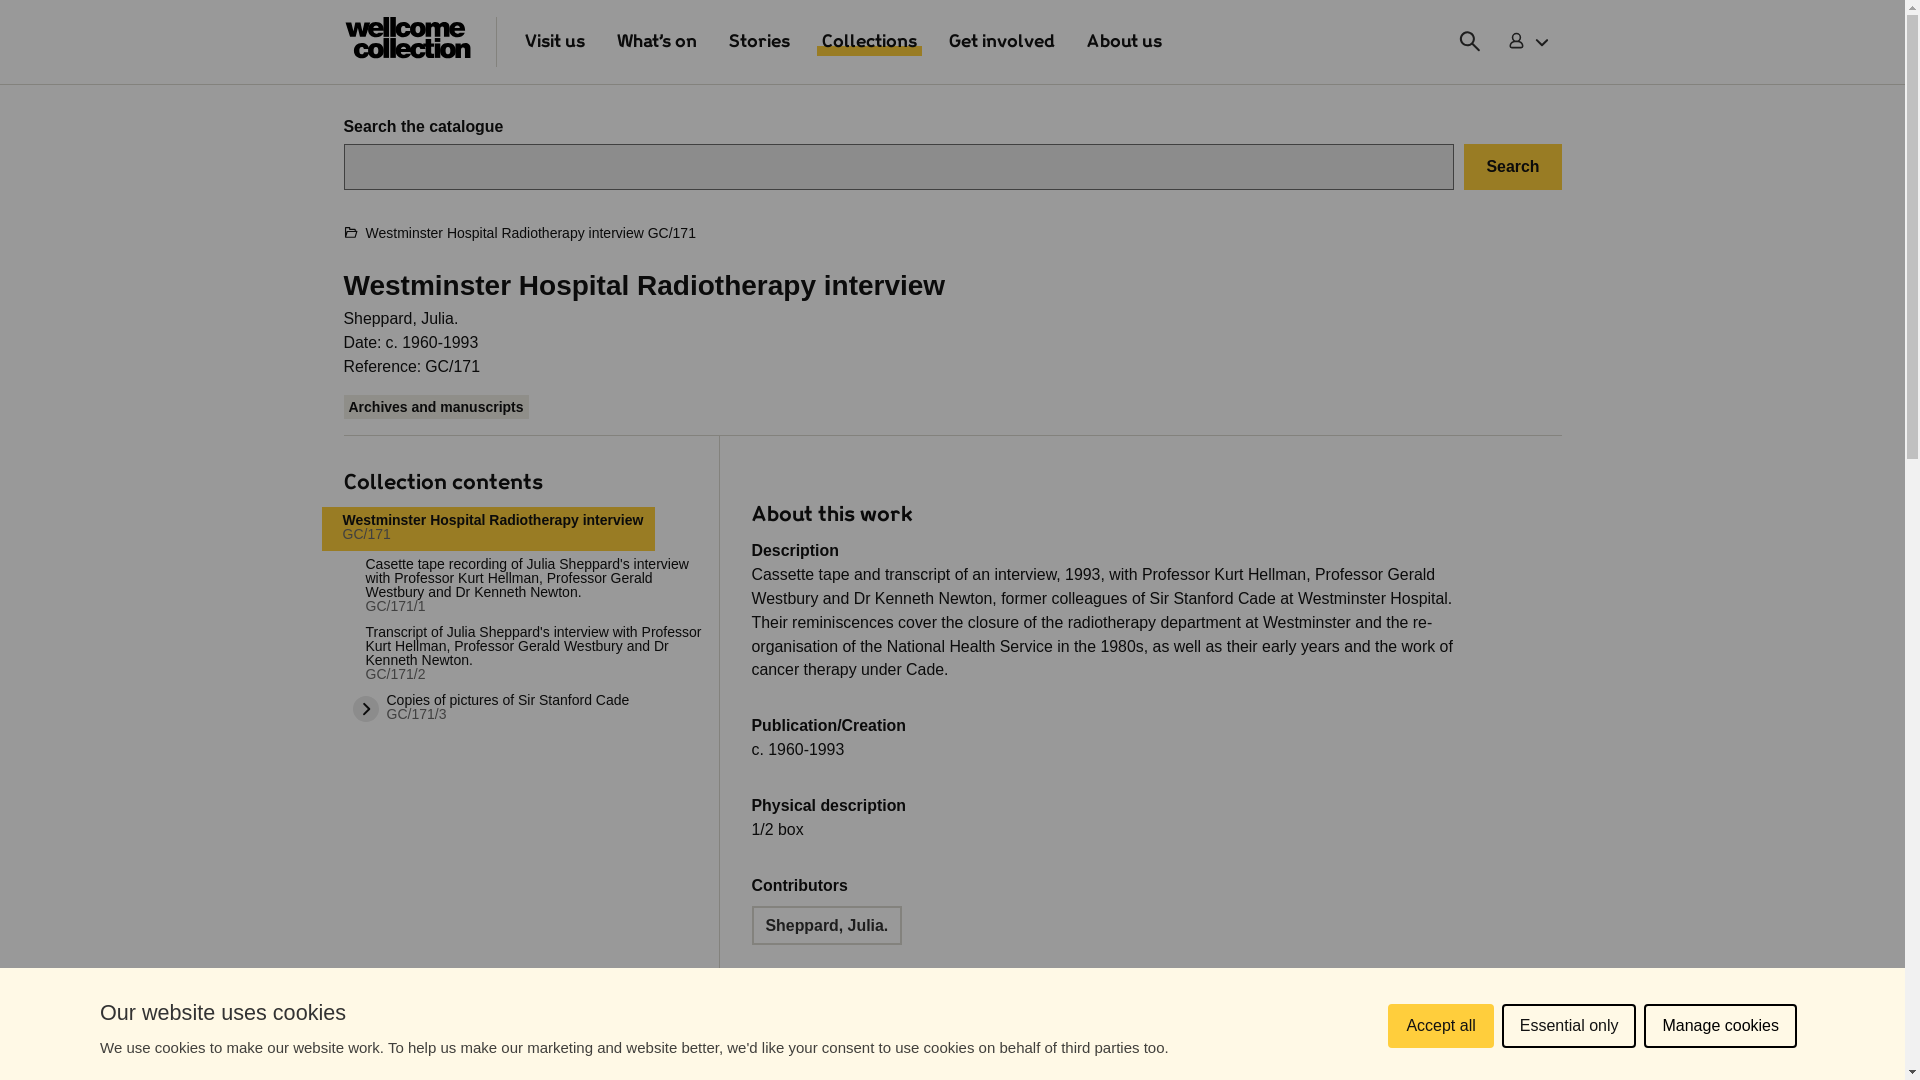  What do you see at coordinates (1440, 1075) in the screenshot?
I see `Accept all` at bounding box center [1440, 1075].